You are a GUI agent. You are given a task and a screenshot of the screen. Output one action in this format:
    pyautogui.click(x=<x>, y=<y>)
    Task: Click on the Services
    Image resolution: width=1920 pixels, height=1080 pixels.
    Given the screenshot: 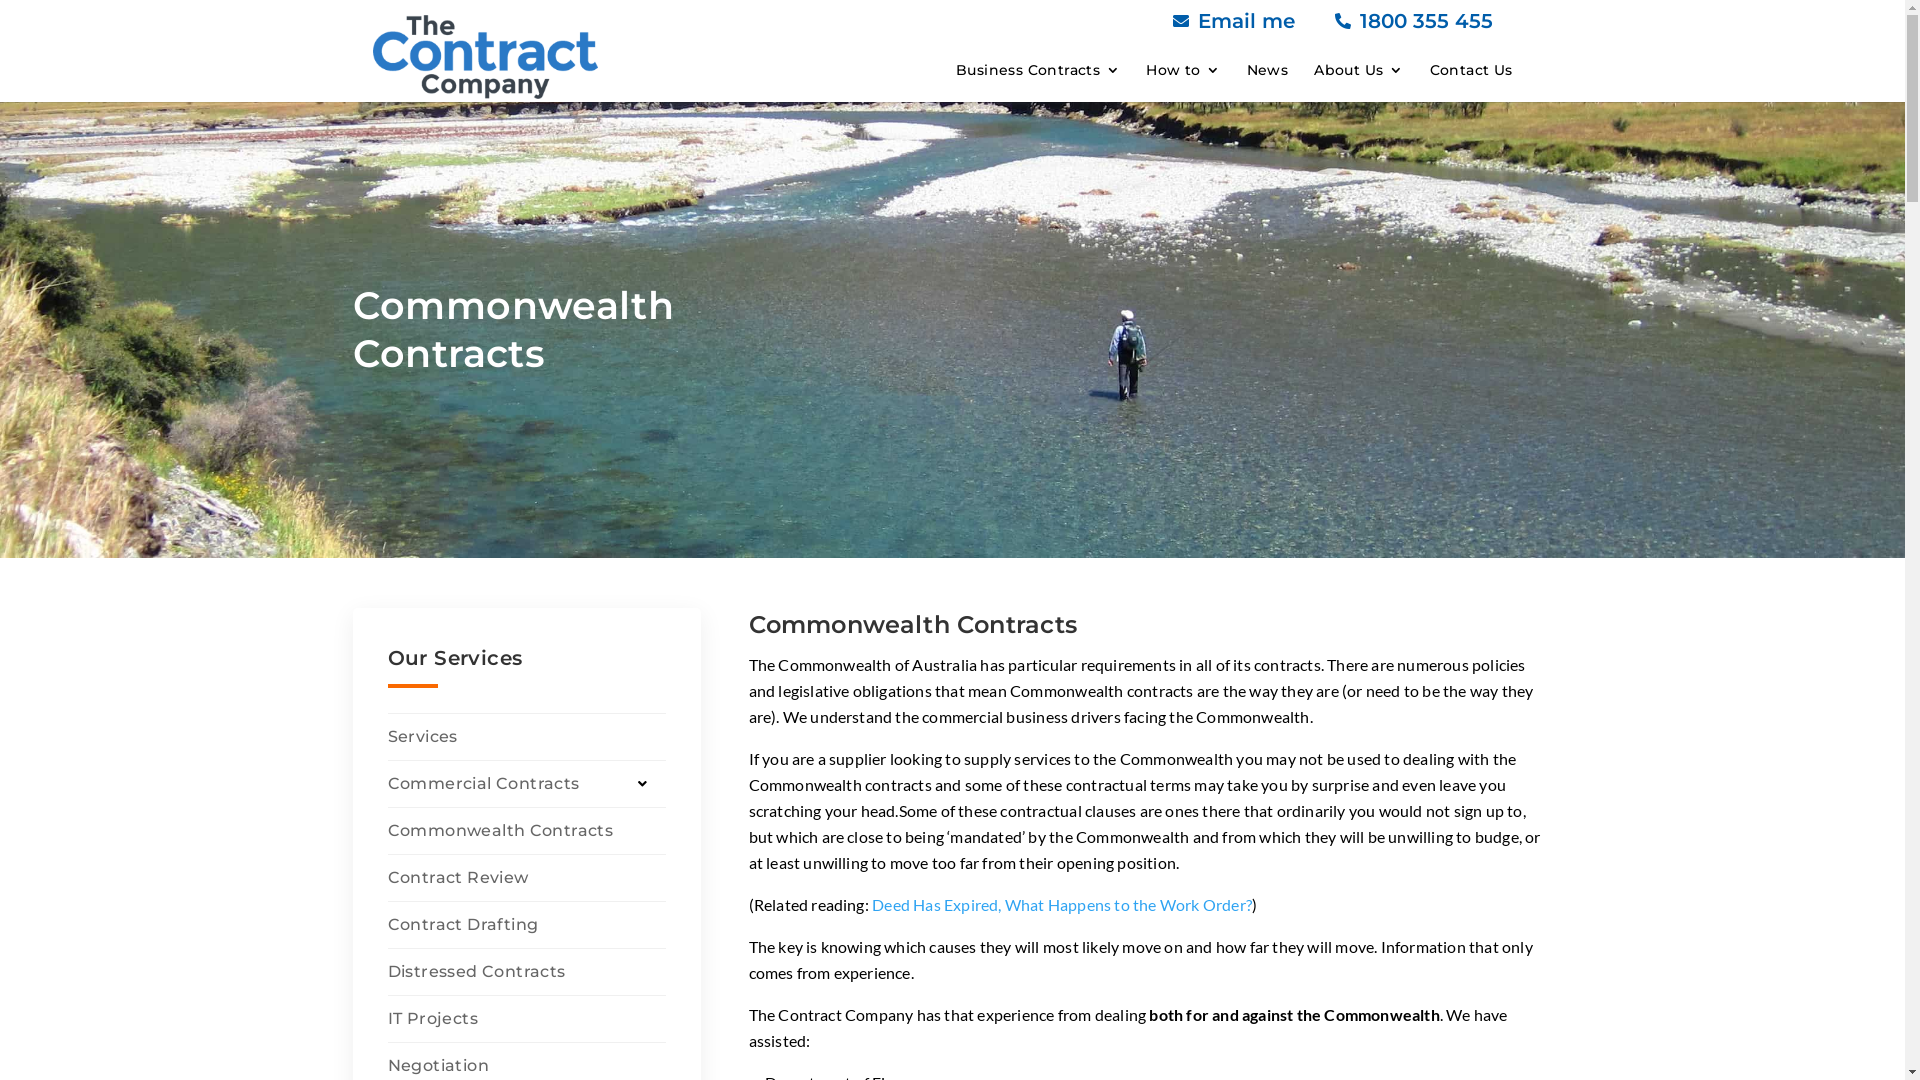 What is the action you would take?
    pyautogui.click(x=527, y=737)
    